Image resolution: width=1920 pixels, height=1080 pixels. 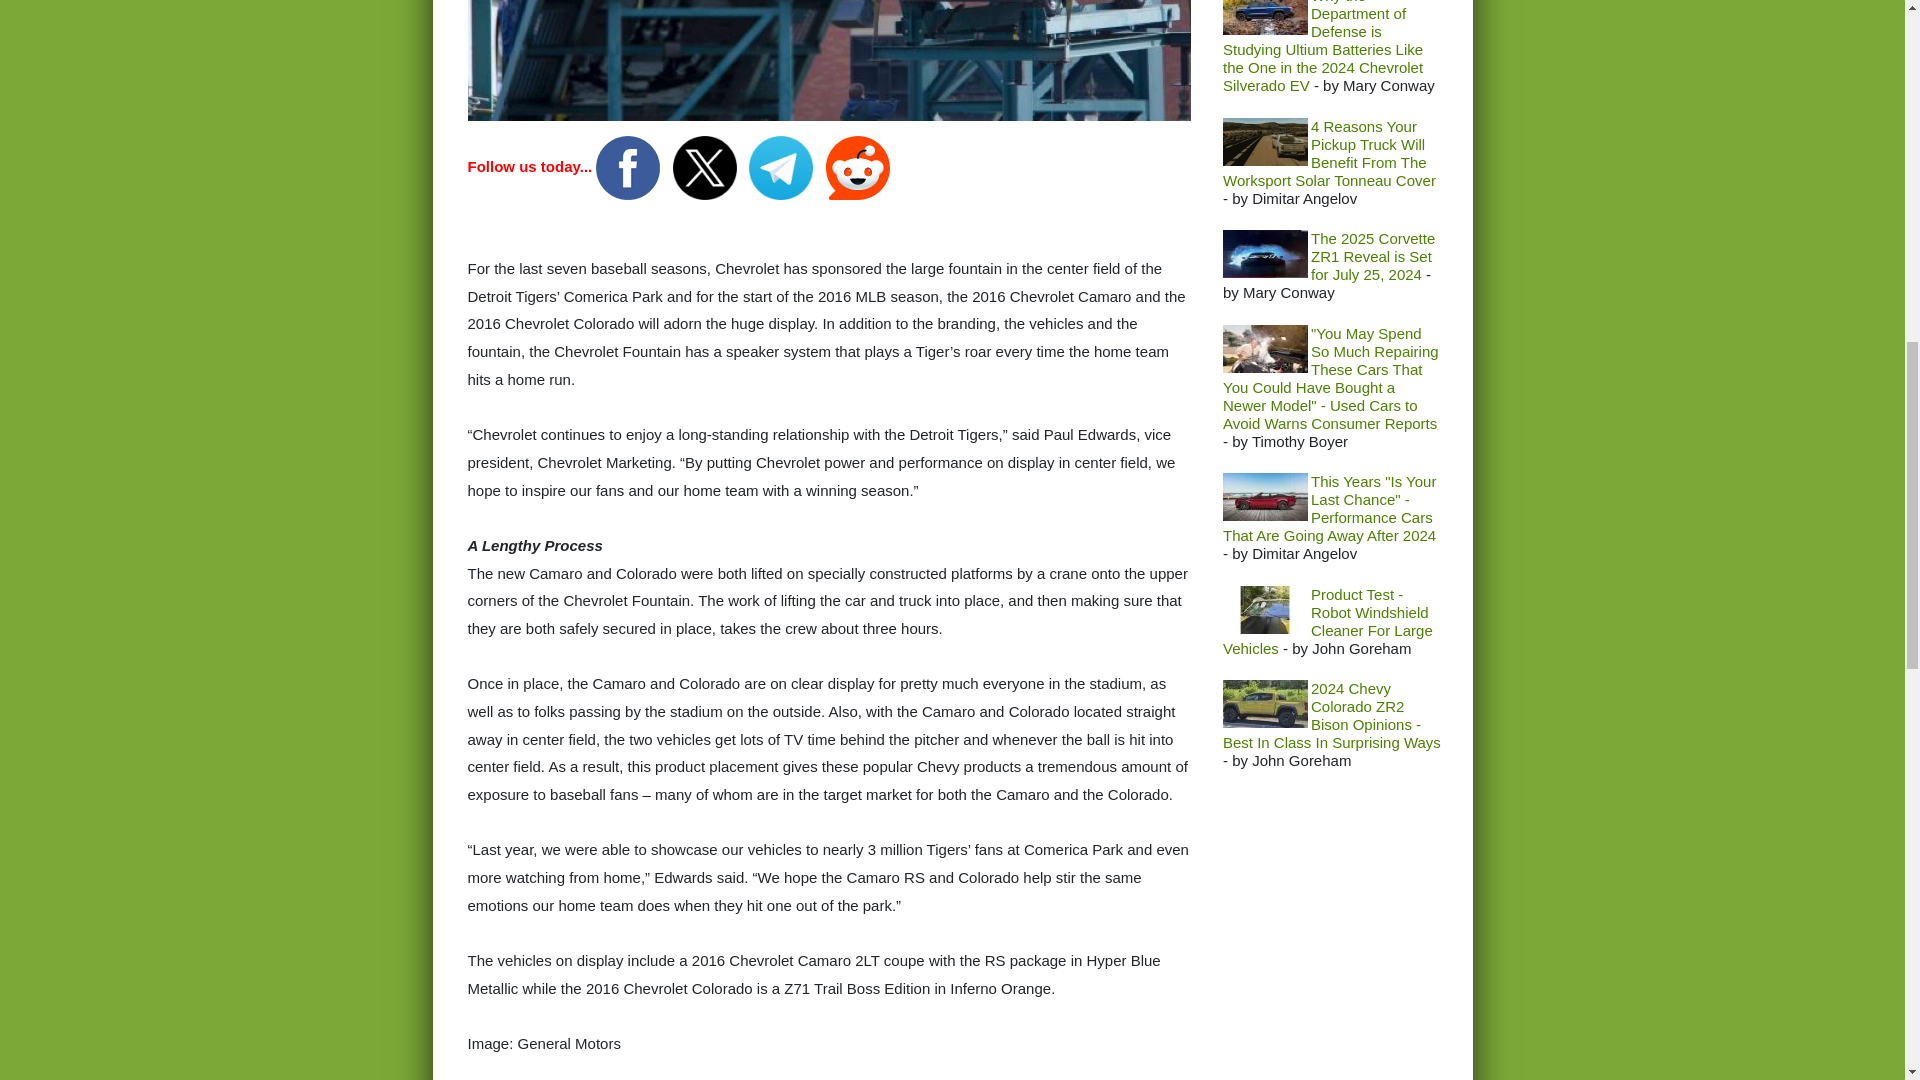 What do you see at coordinates (782, 166) in the screenshot?
I see `Join us on Telegram!` at bounding box center [782, 166].